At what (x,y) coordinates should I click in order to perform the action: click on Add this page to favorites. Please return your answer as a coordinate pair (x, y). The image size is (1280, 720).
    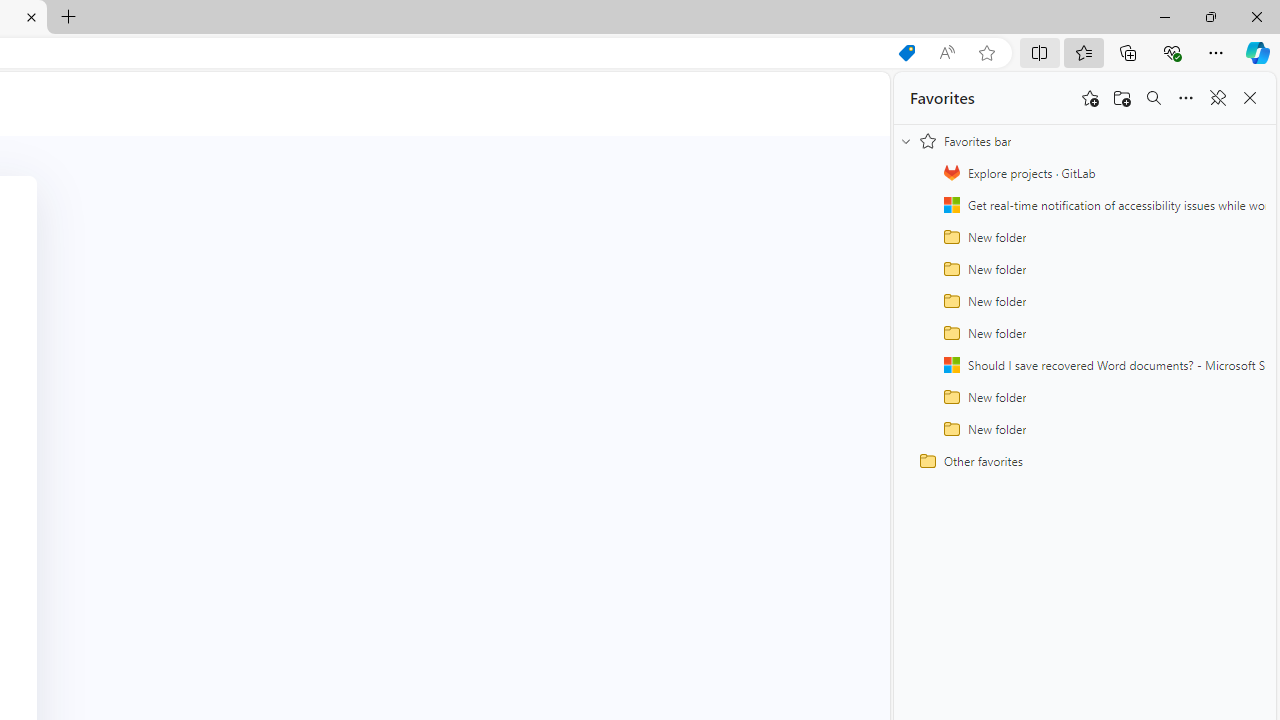
    Looking at the image, I should click on (1090, 98).